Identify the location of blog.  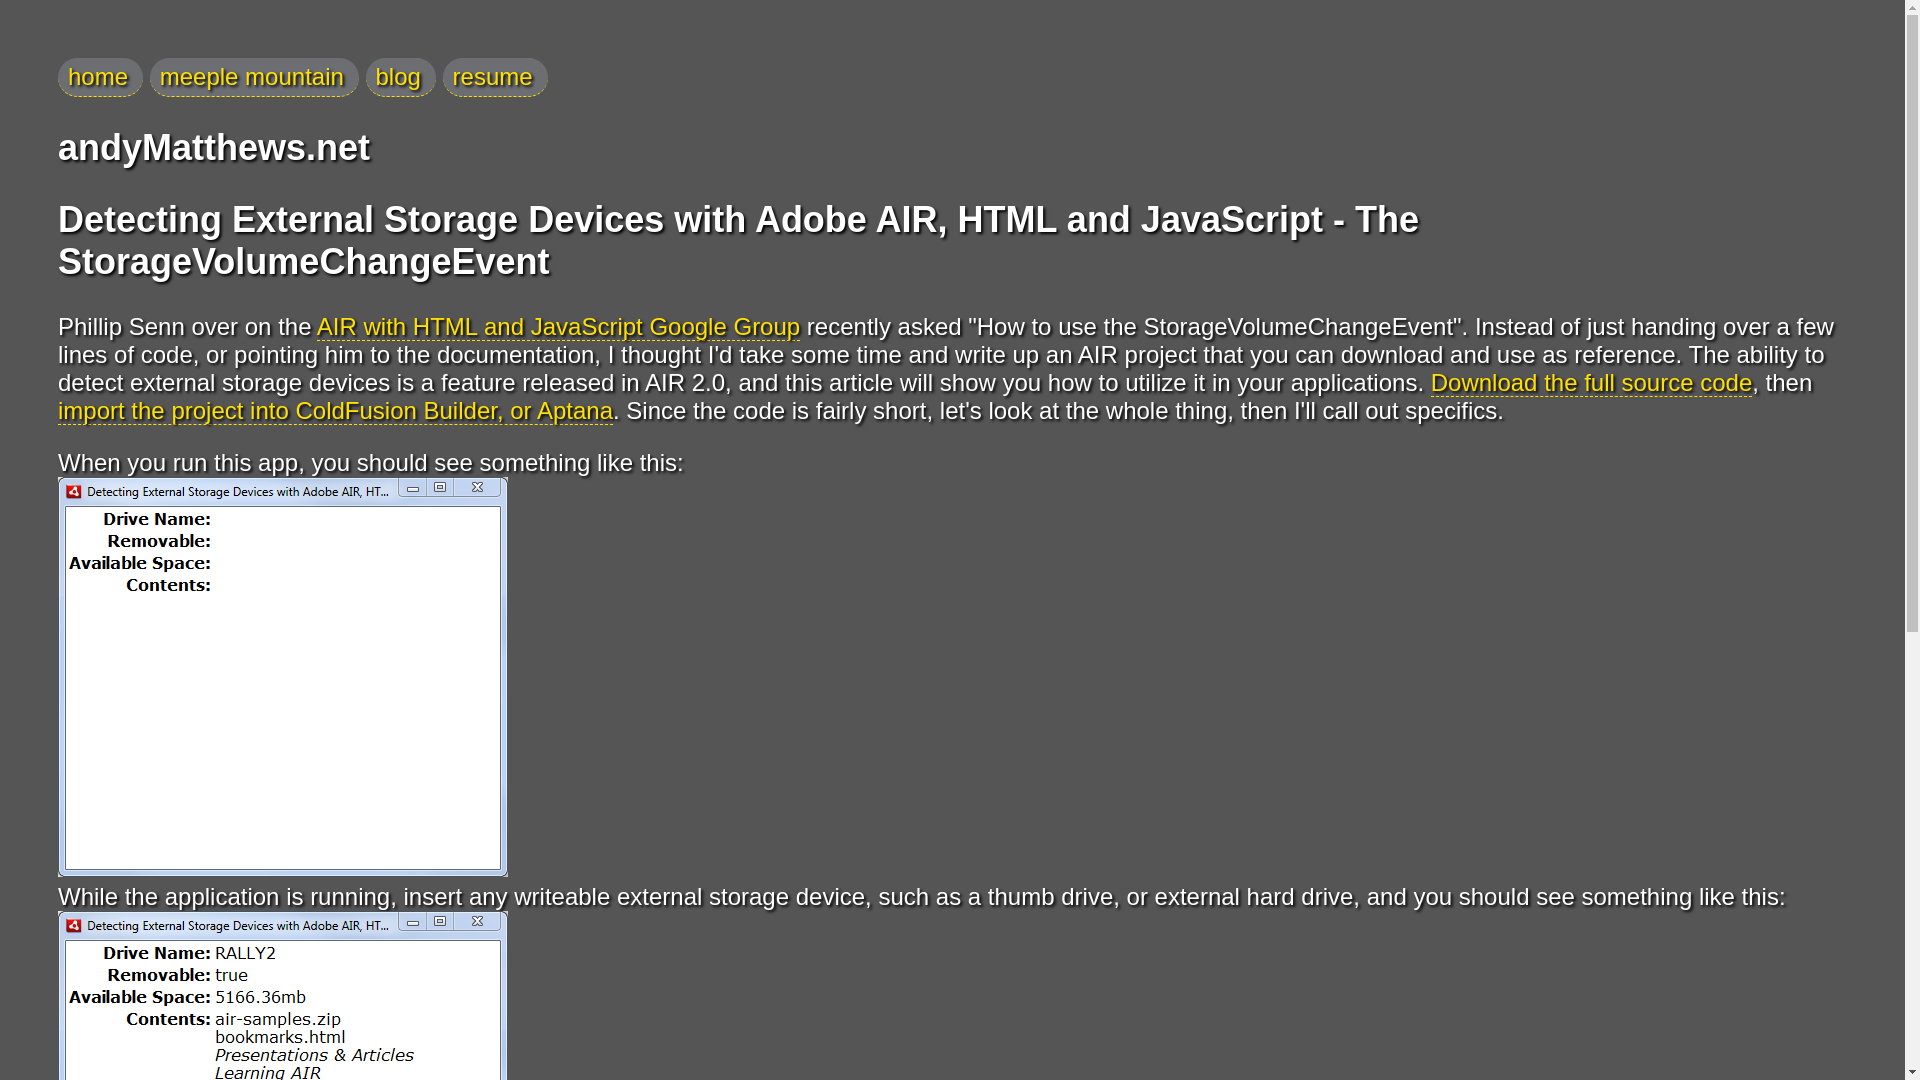
(400, 78).